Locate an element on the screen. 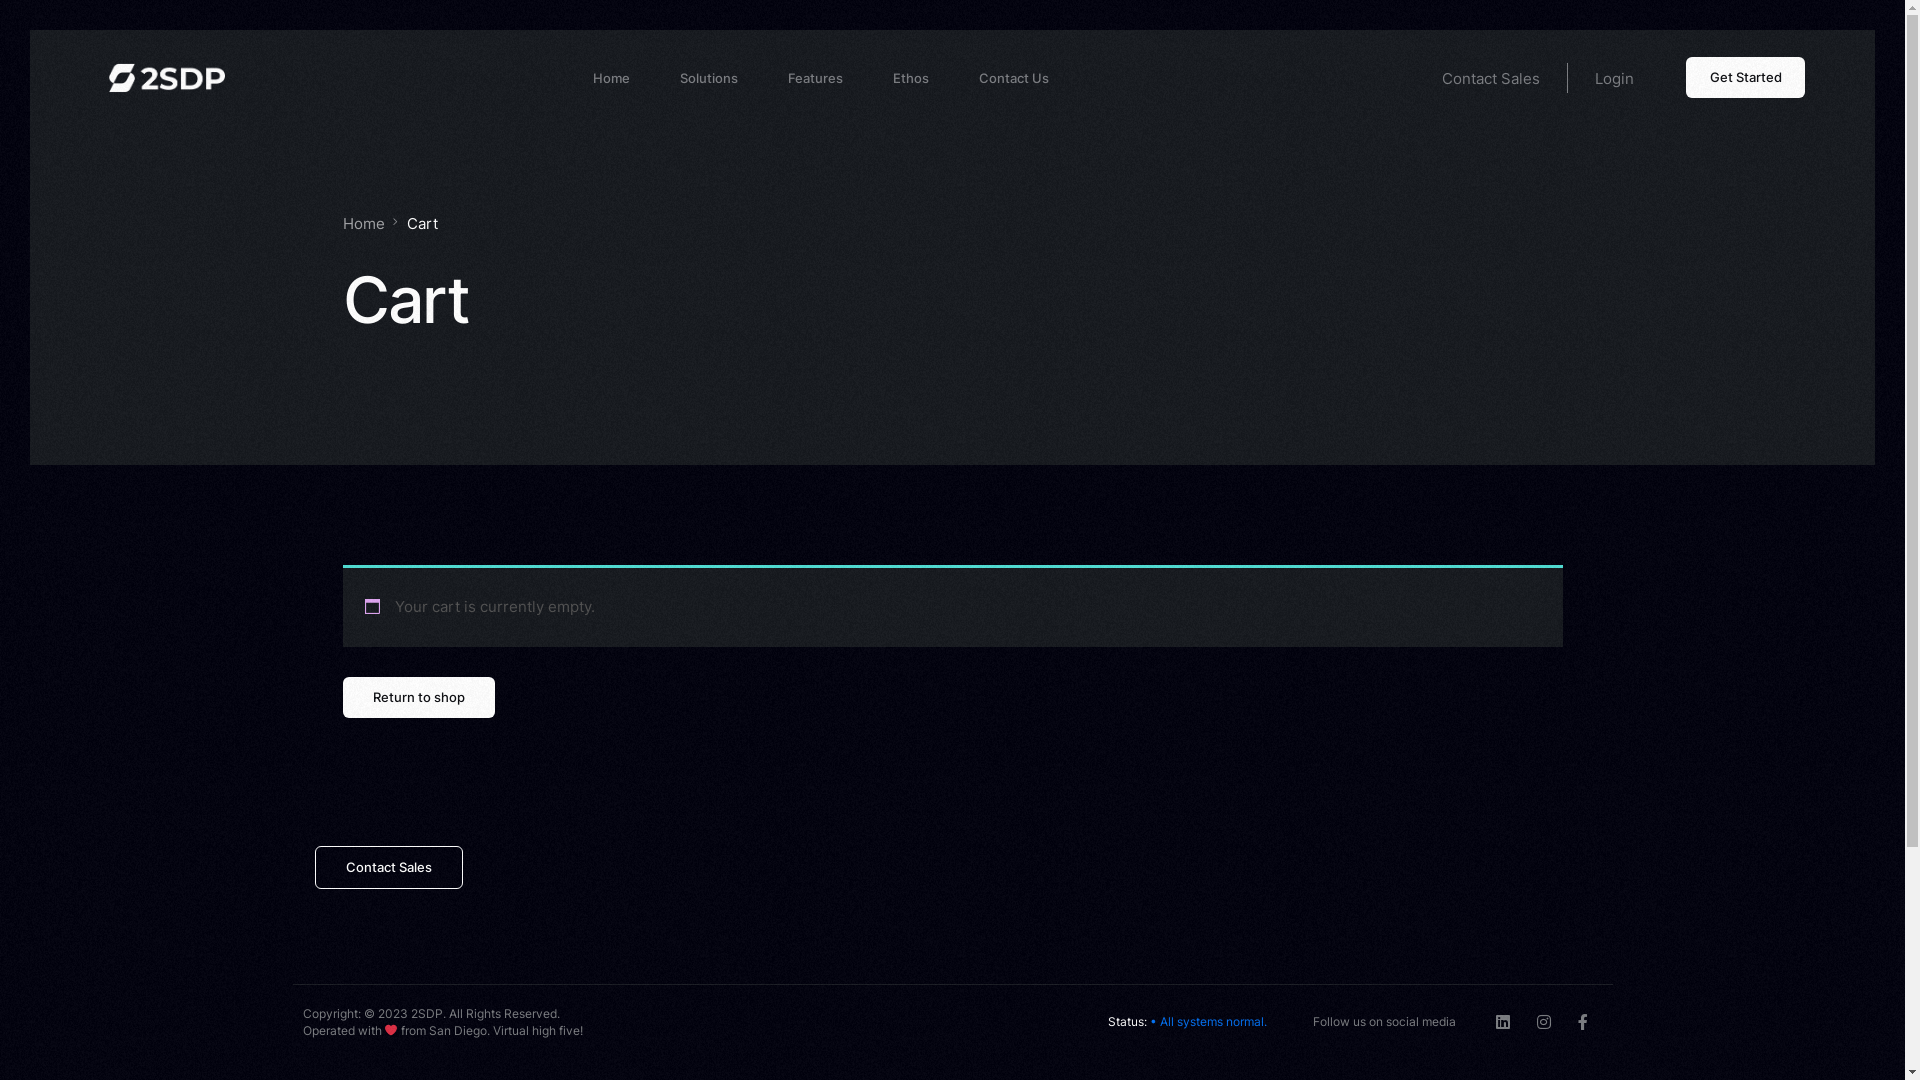  Home is located at coordinates (612, 78).